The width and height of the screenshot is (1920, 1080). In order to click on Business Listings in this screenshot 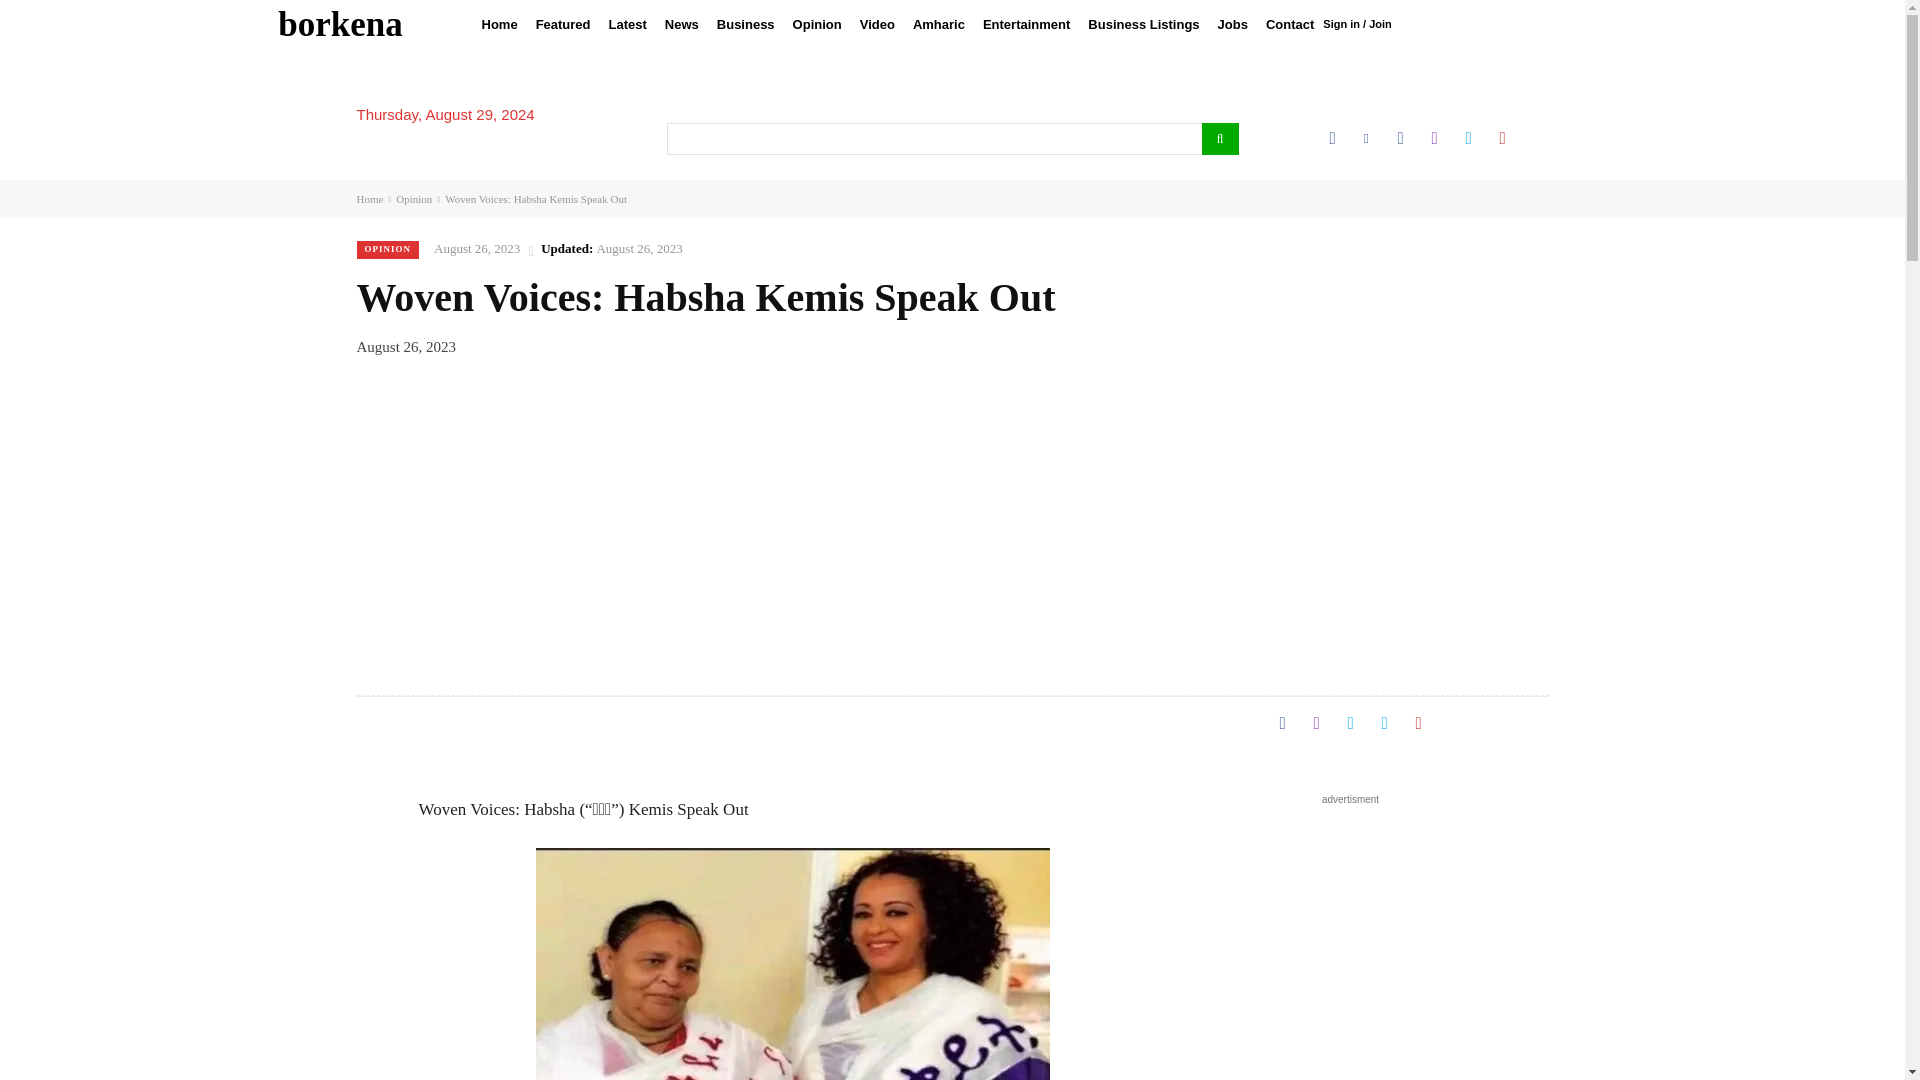, I will do `click(1143, 24)`.